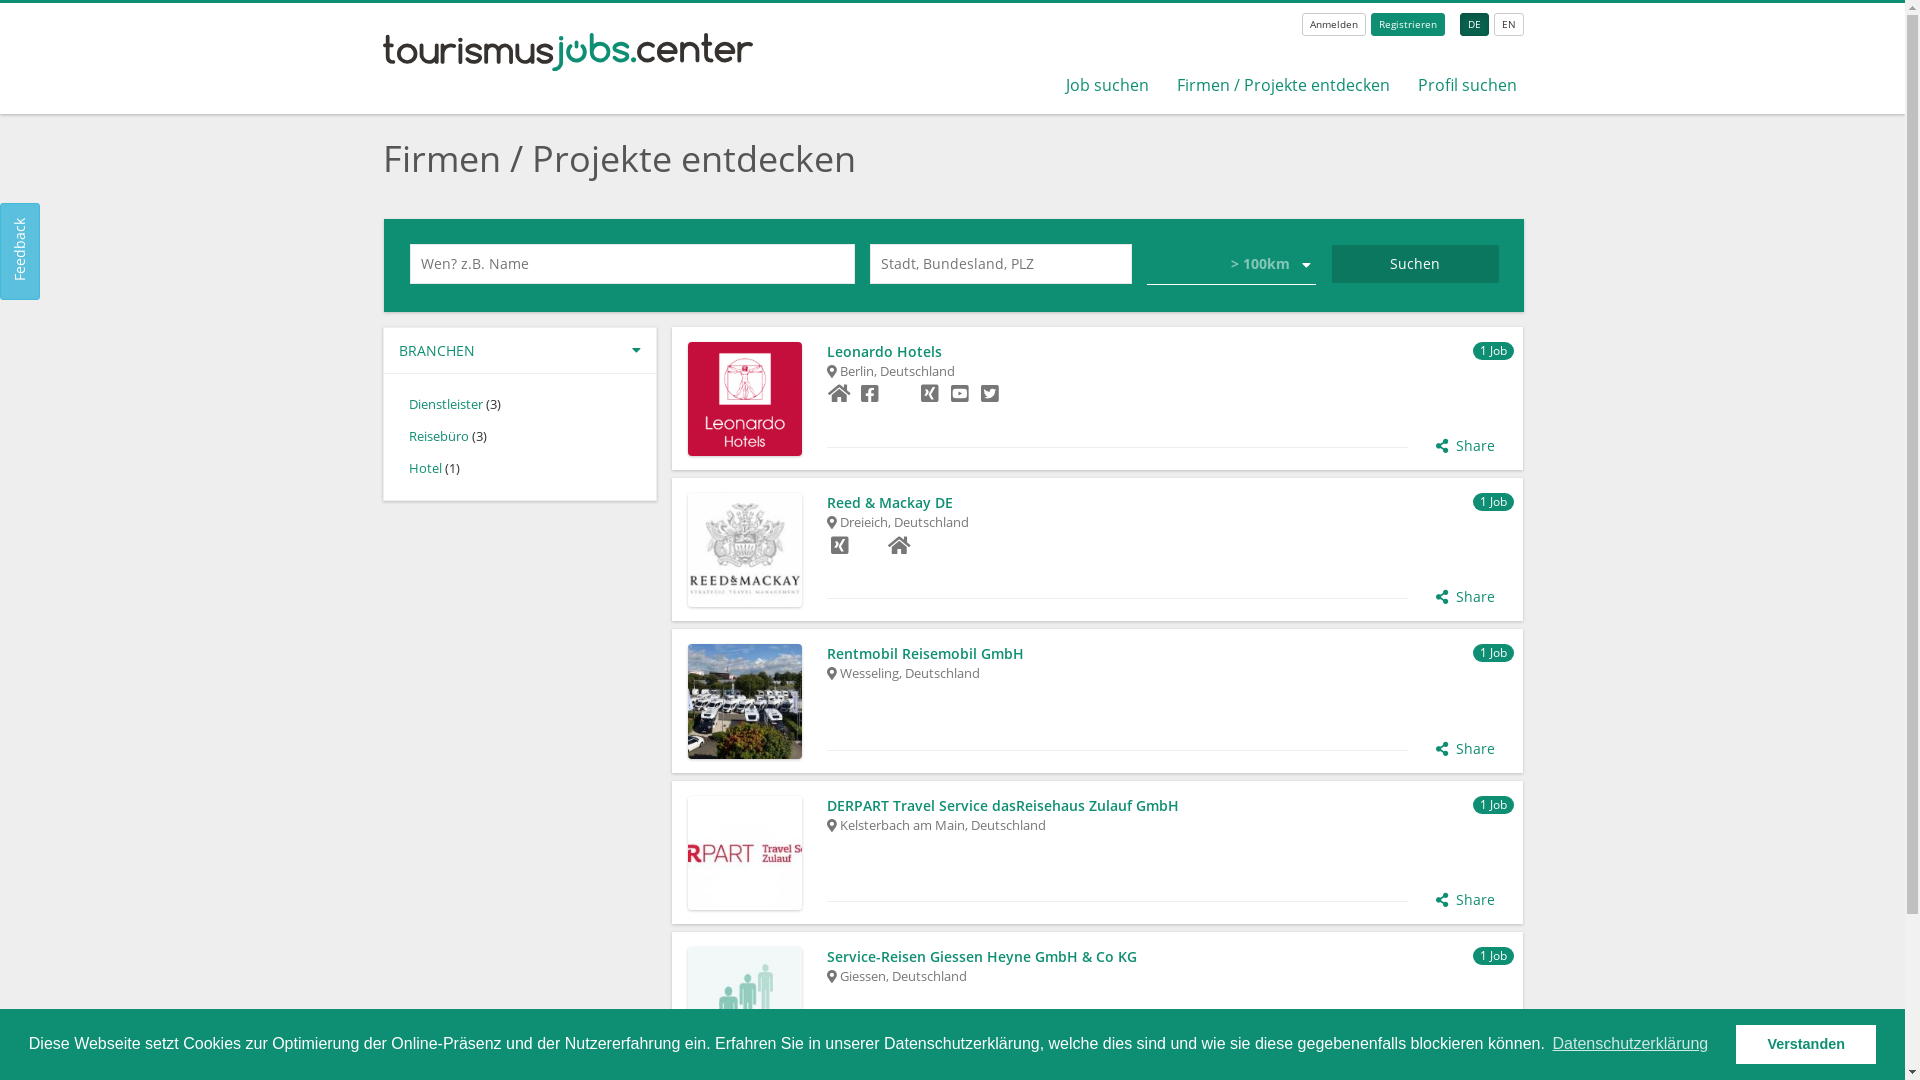  What do you see at coordinates (1408, 24) in the screenshot?
I see `Registrieren` at bounding box center [1408, 24].